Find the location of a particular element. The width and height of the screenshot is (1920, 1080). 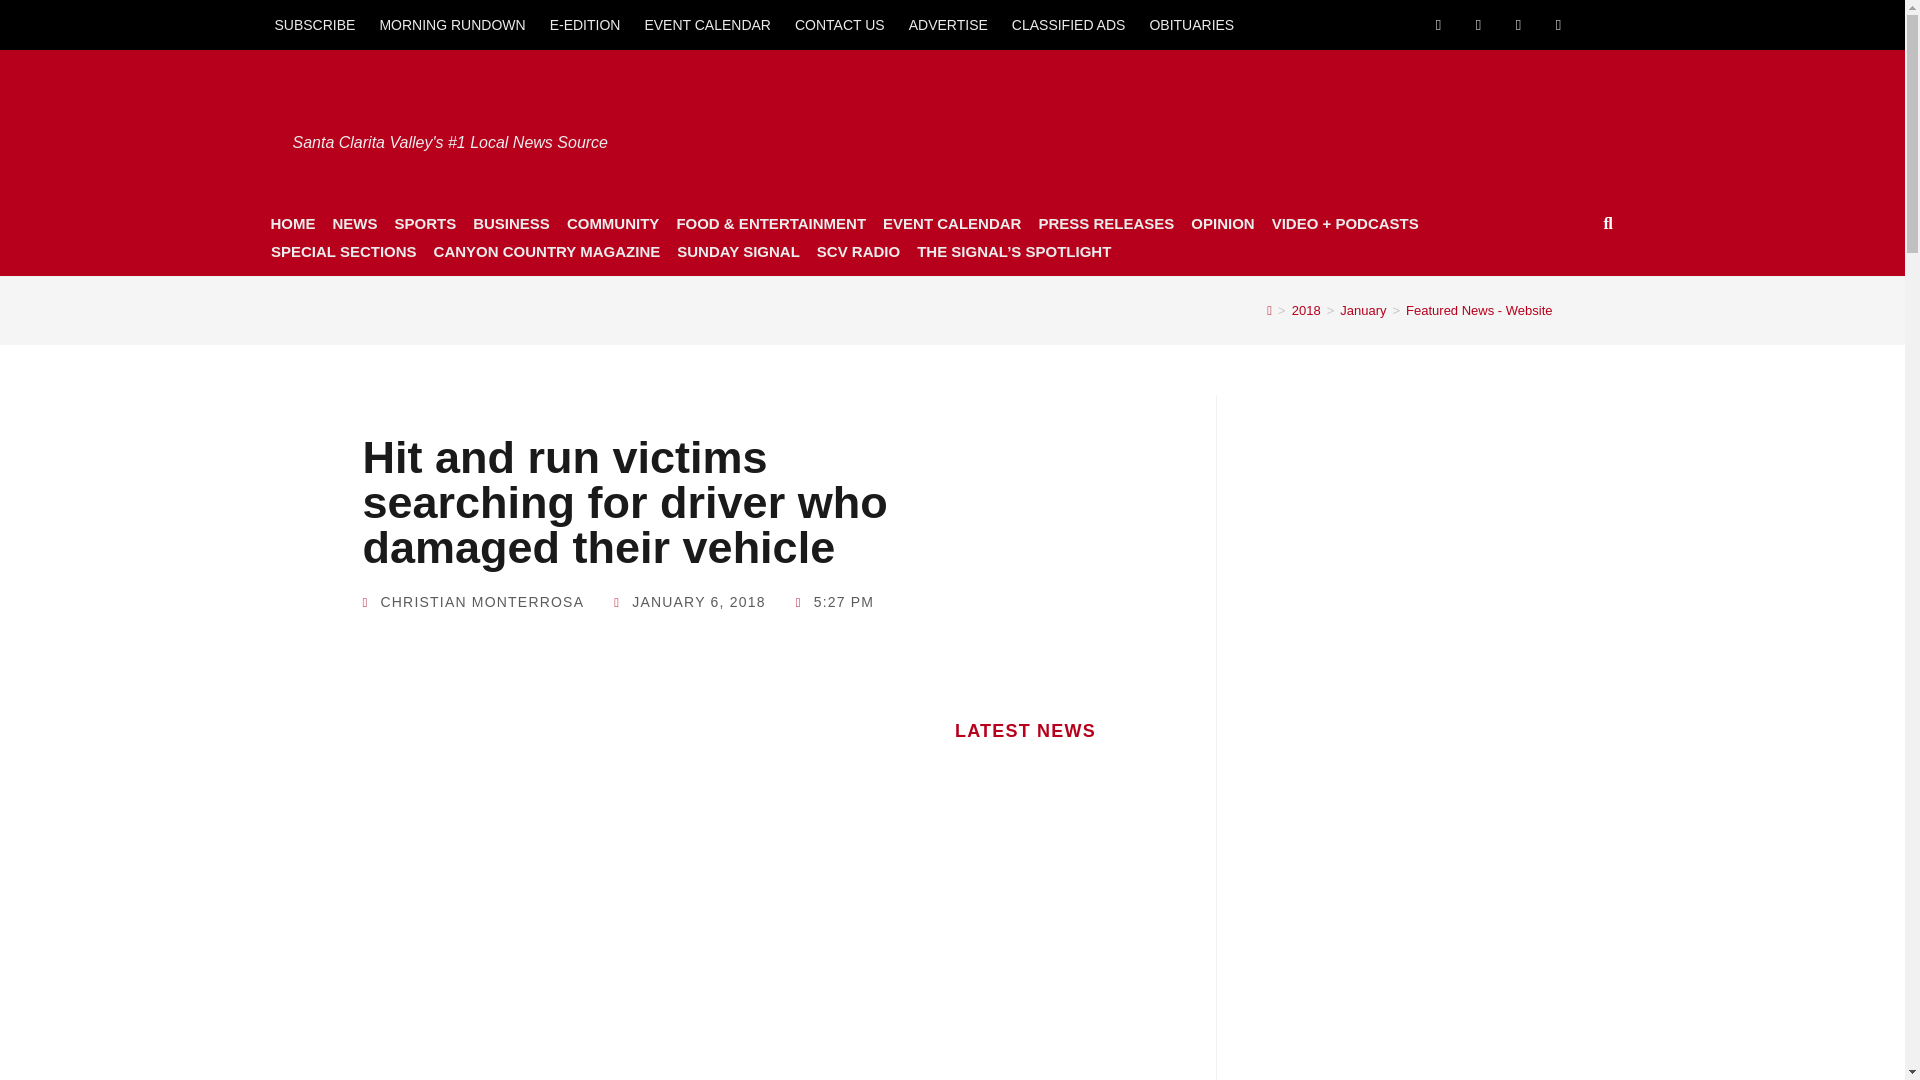

OBITUARIES is located at coordinates (1191, 24).